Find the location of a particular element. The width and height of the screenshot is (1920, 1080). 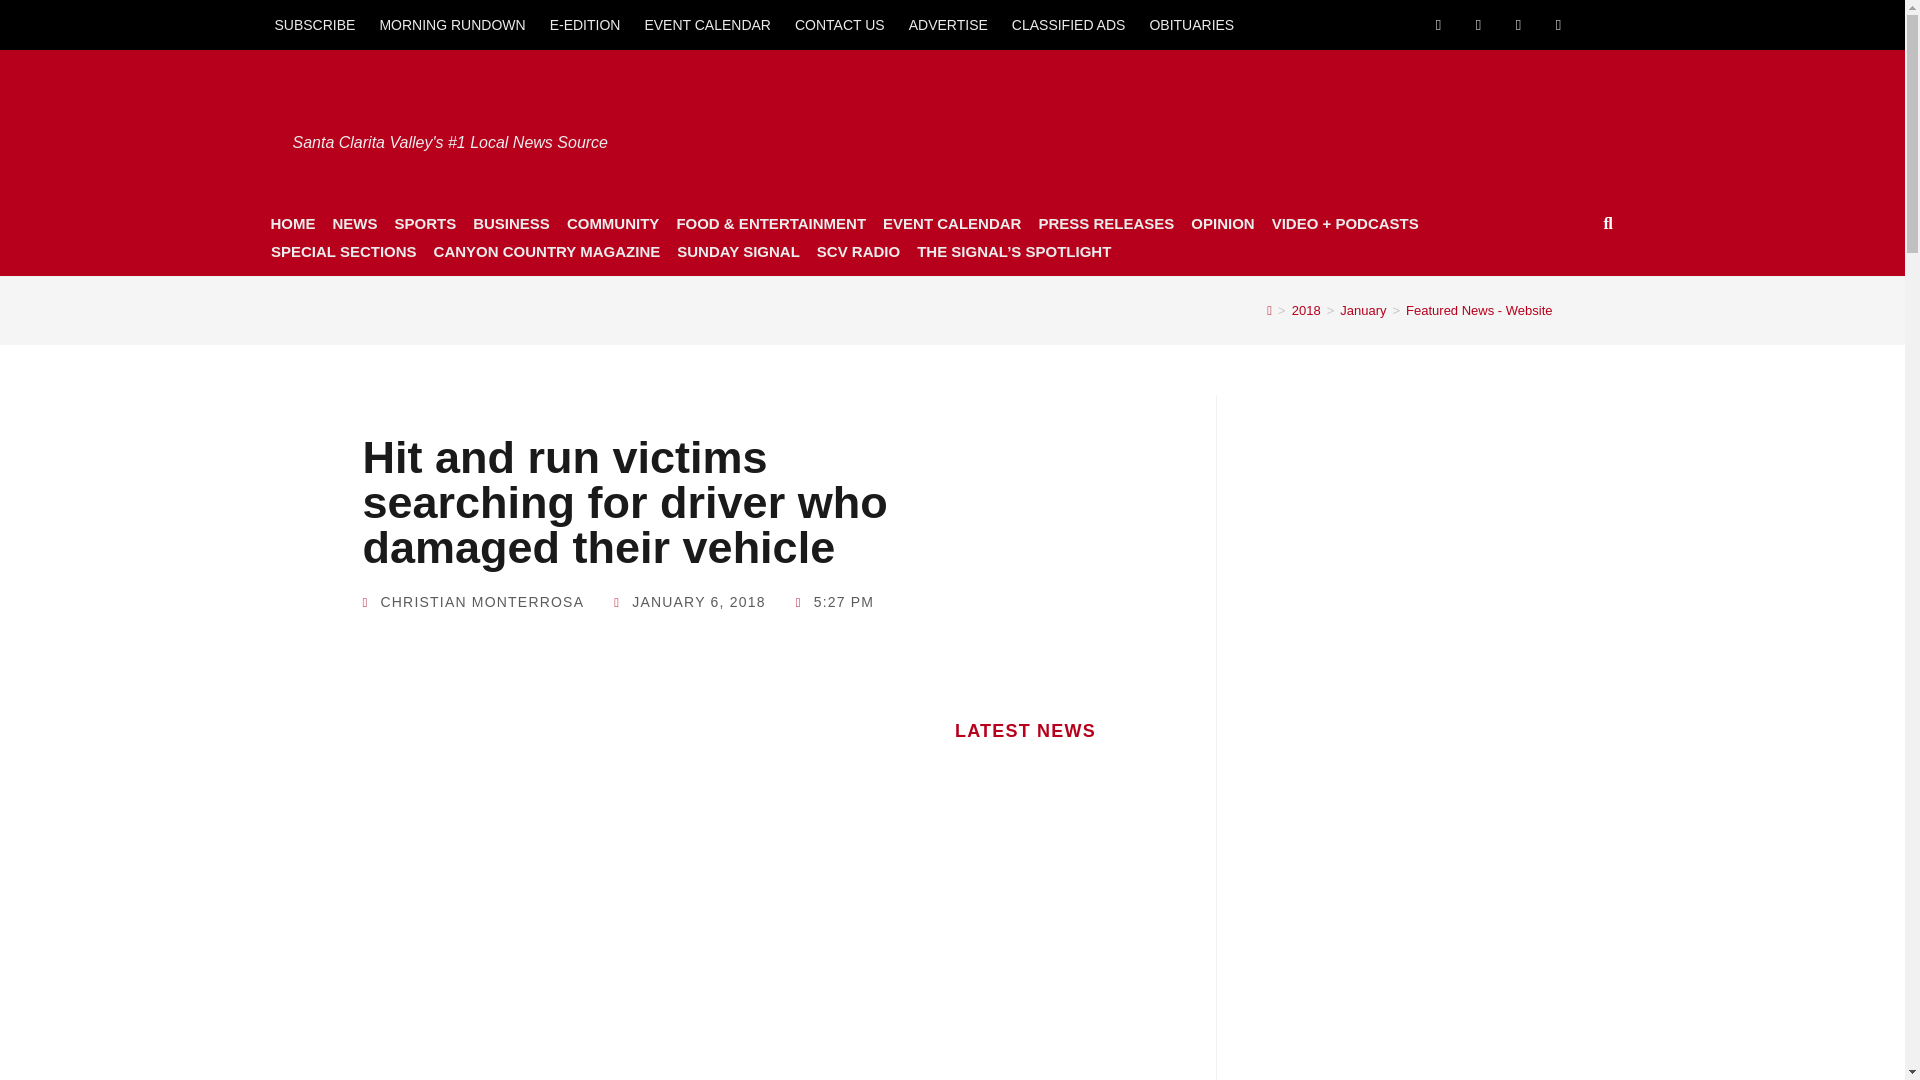

OBITUARIES is located at coordinates (1191, 24).